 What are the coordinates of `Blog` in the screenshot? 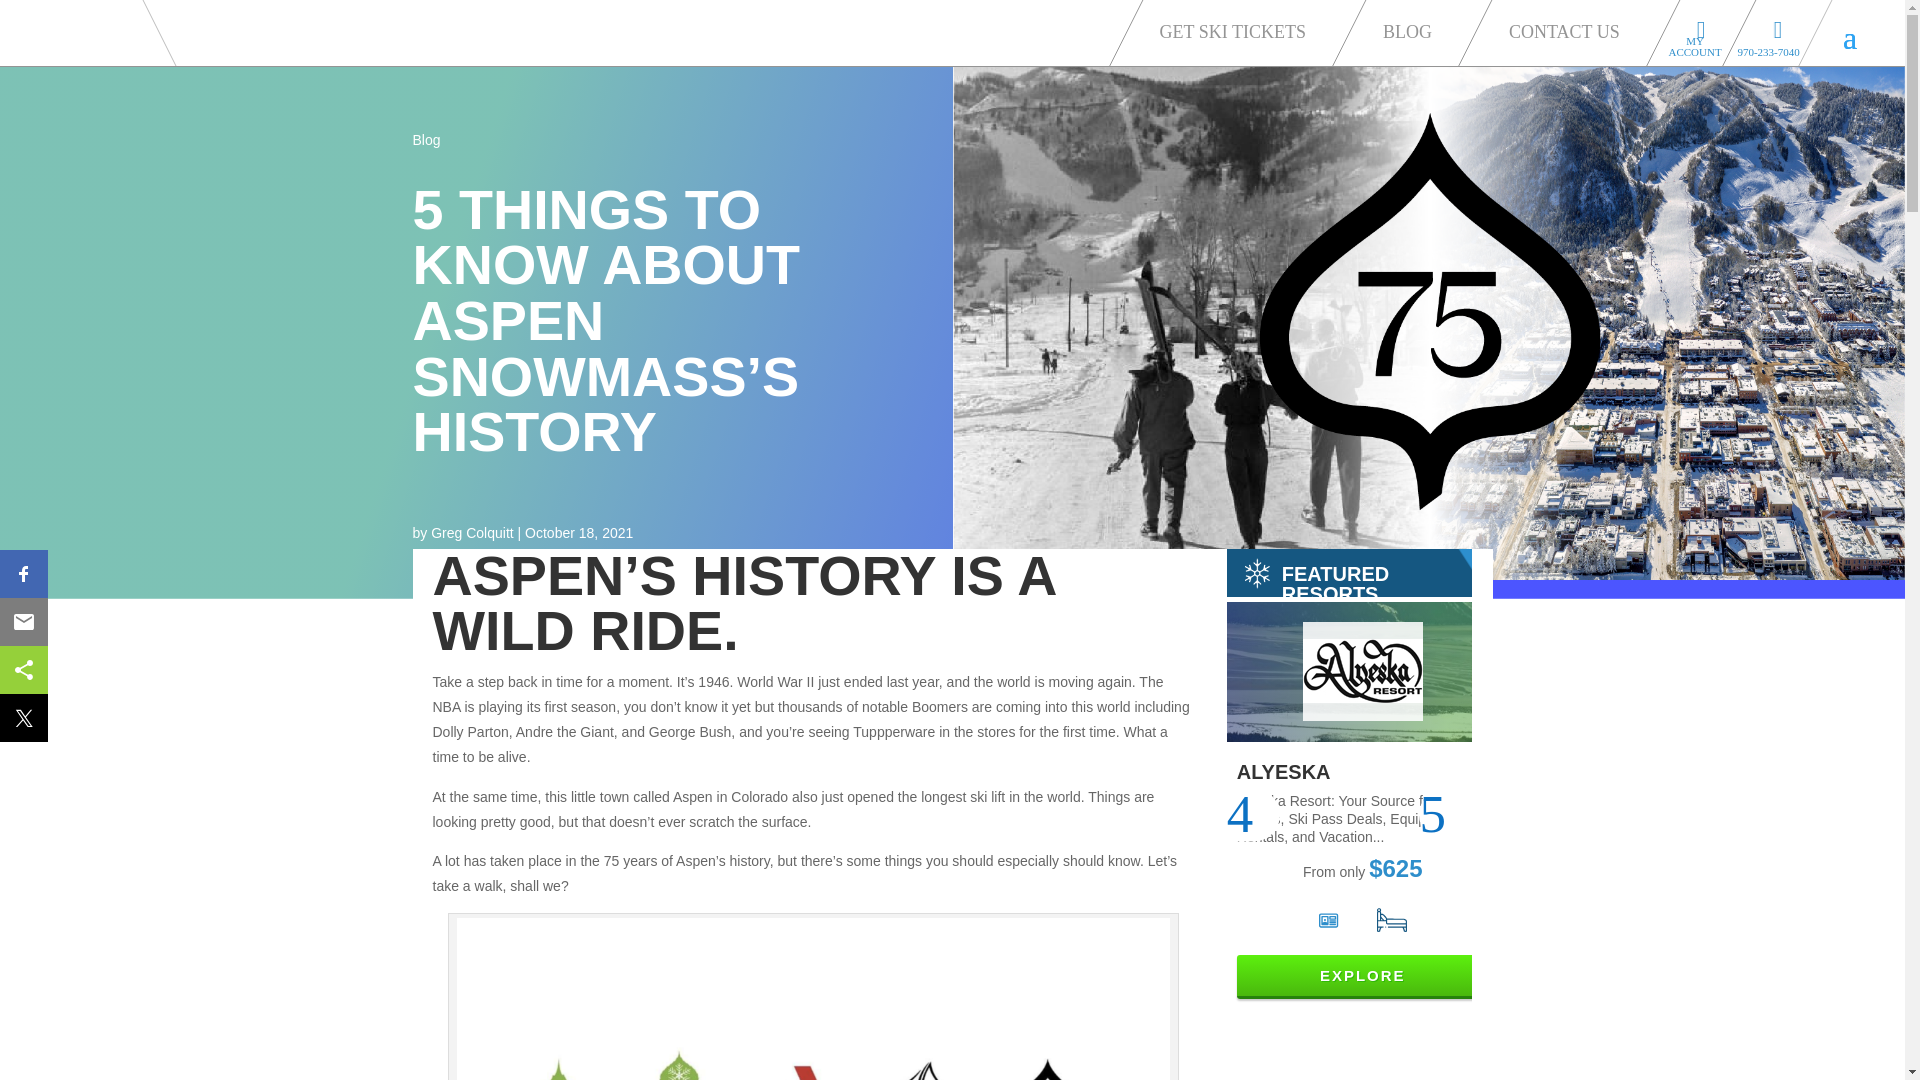 It's located at (426, 139).